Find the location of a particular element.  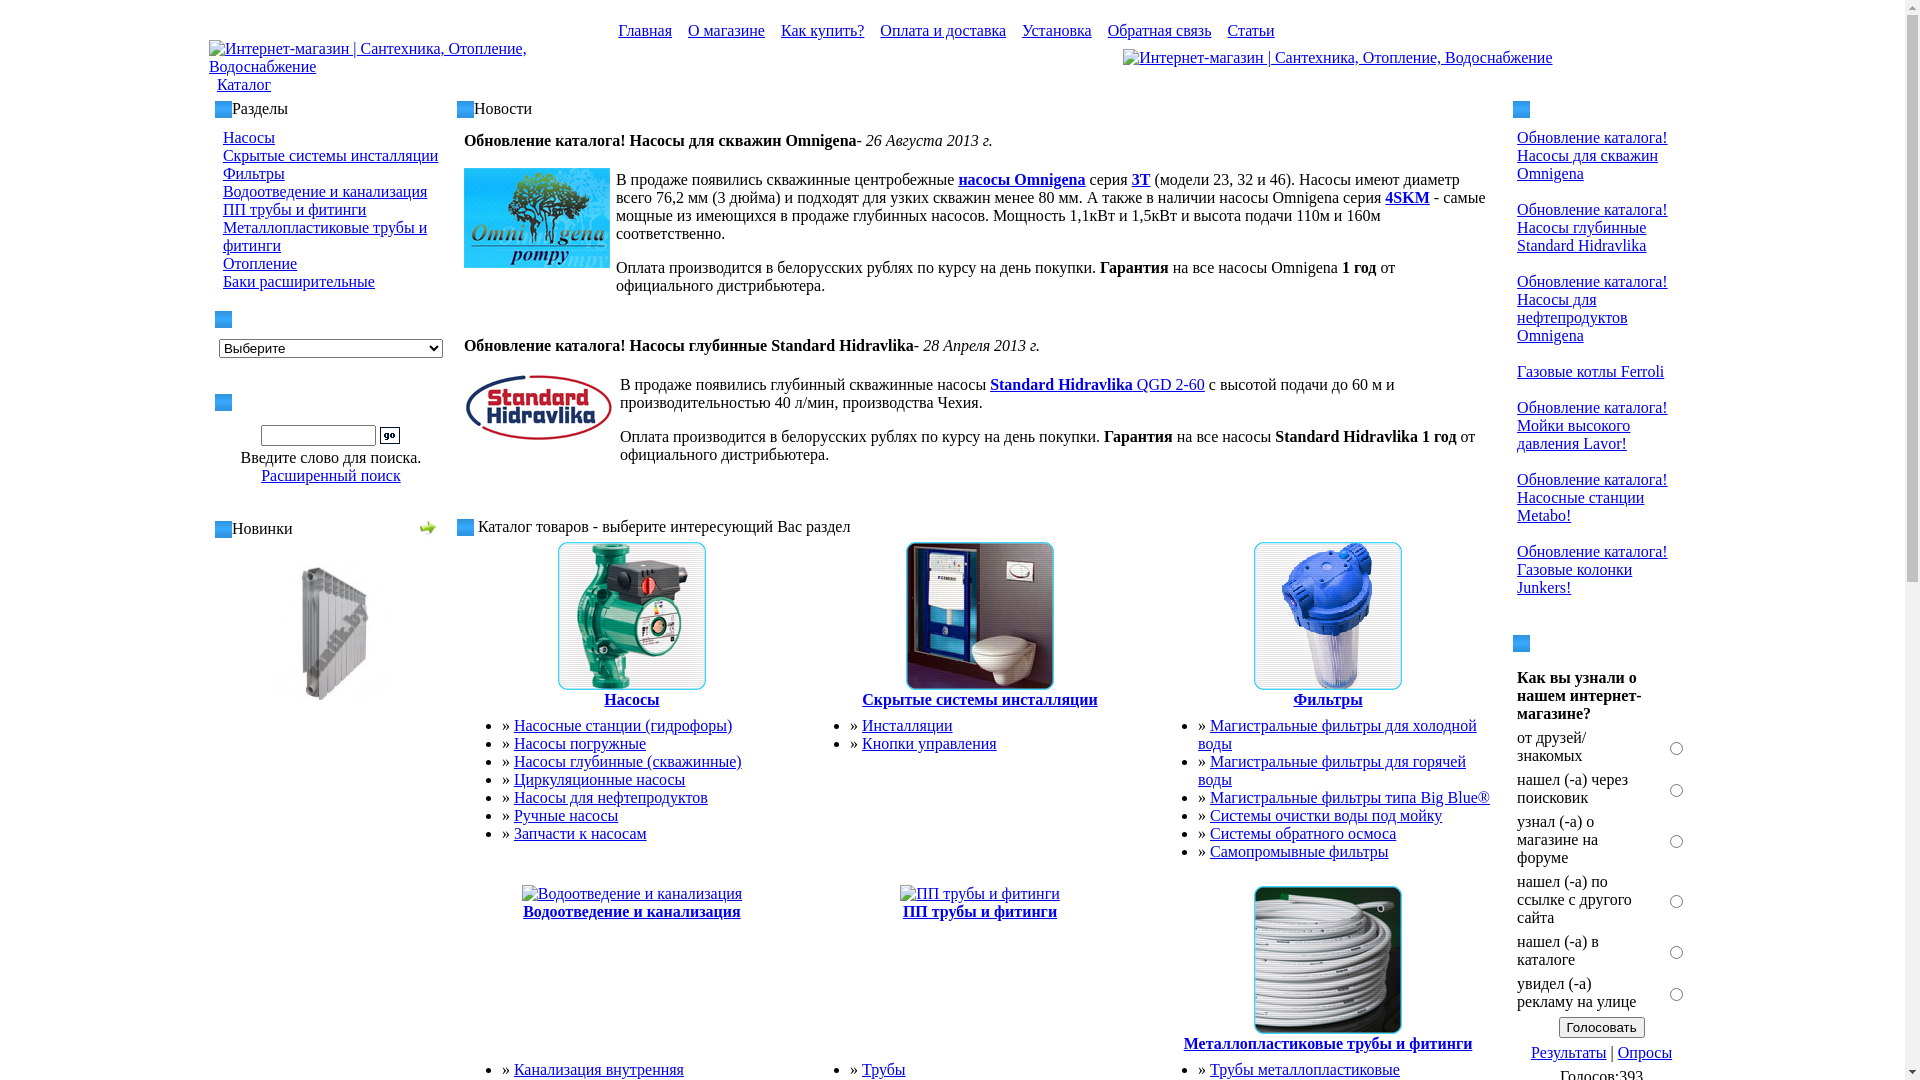

  is located at coordinates (221, 174).